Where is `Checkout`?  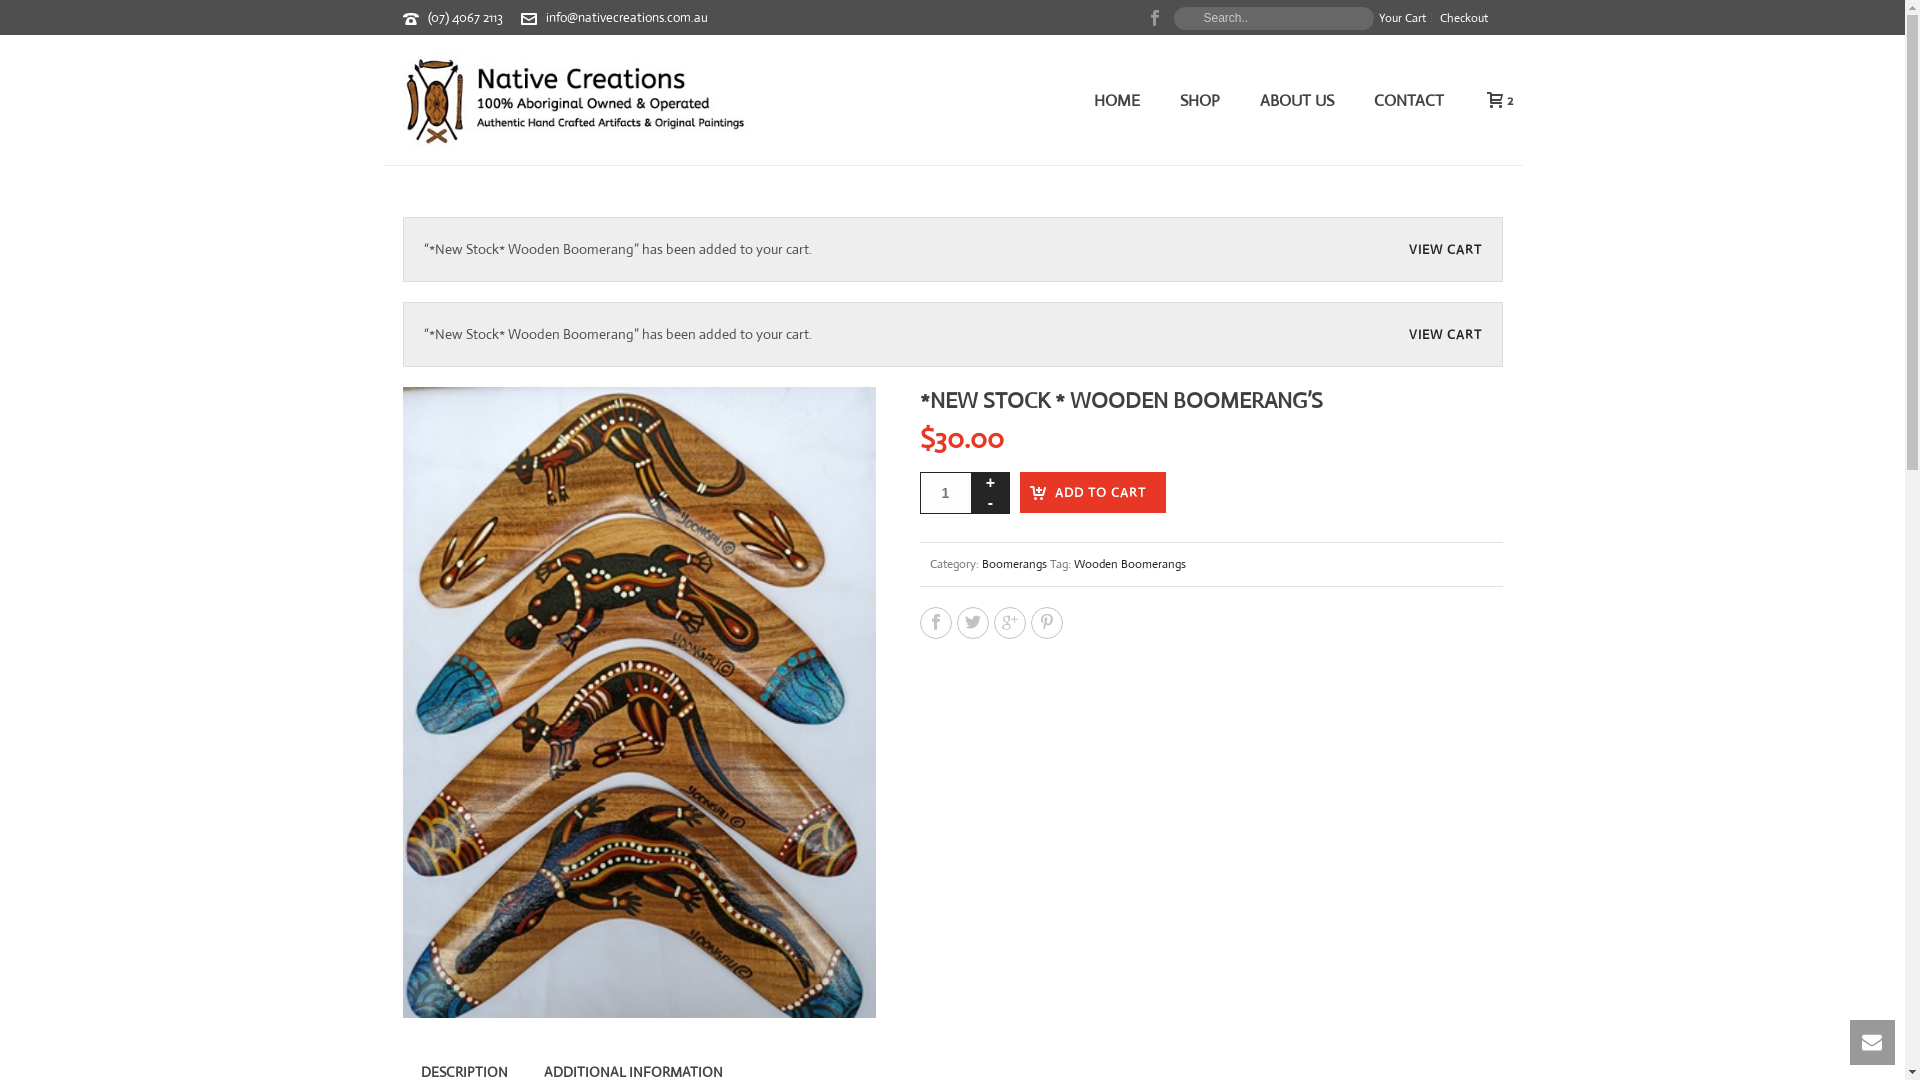
Checkout is located at coordinates (1463, 18).